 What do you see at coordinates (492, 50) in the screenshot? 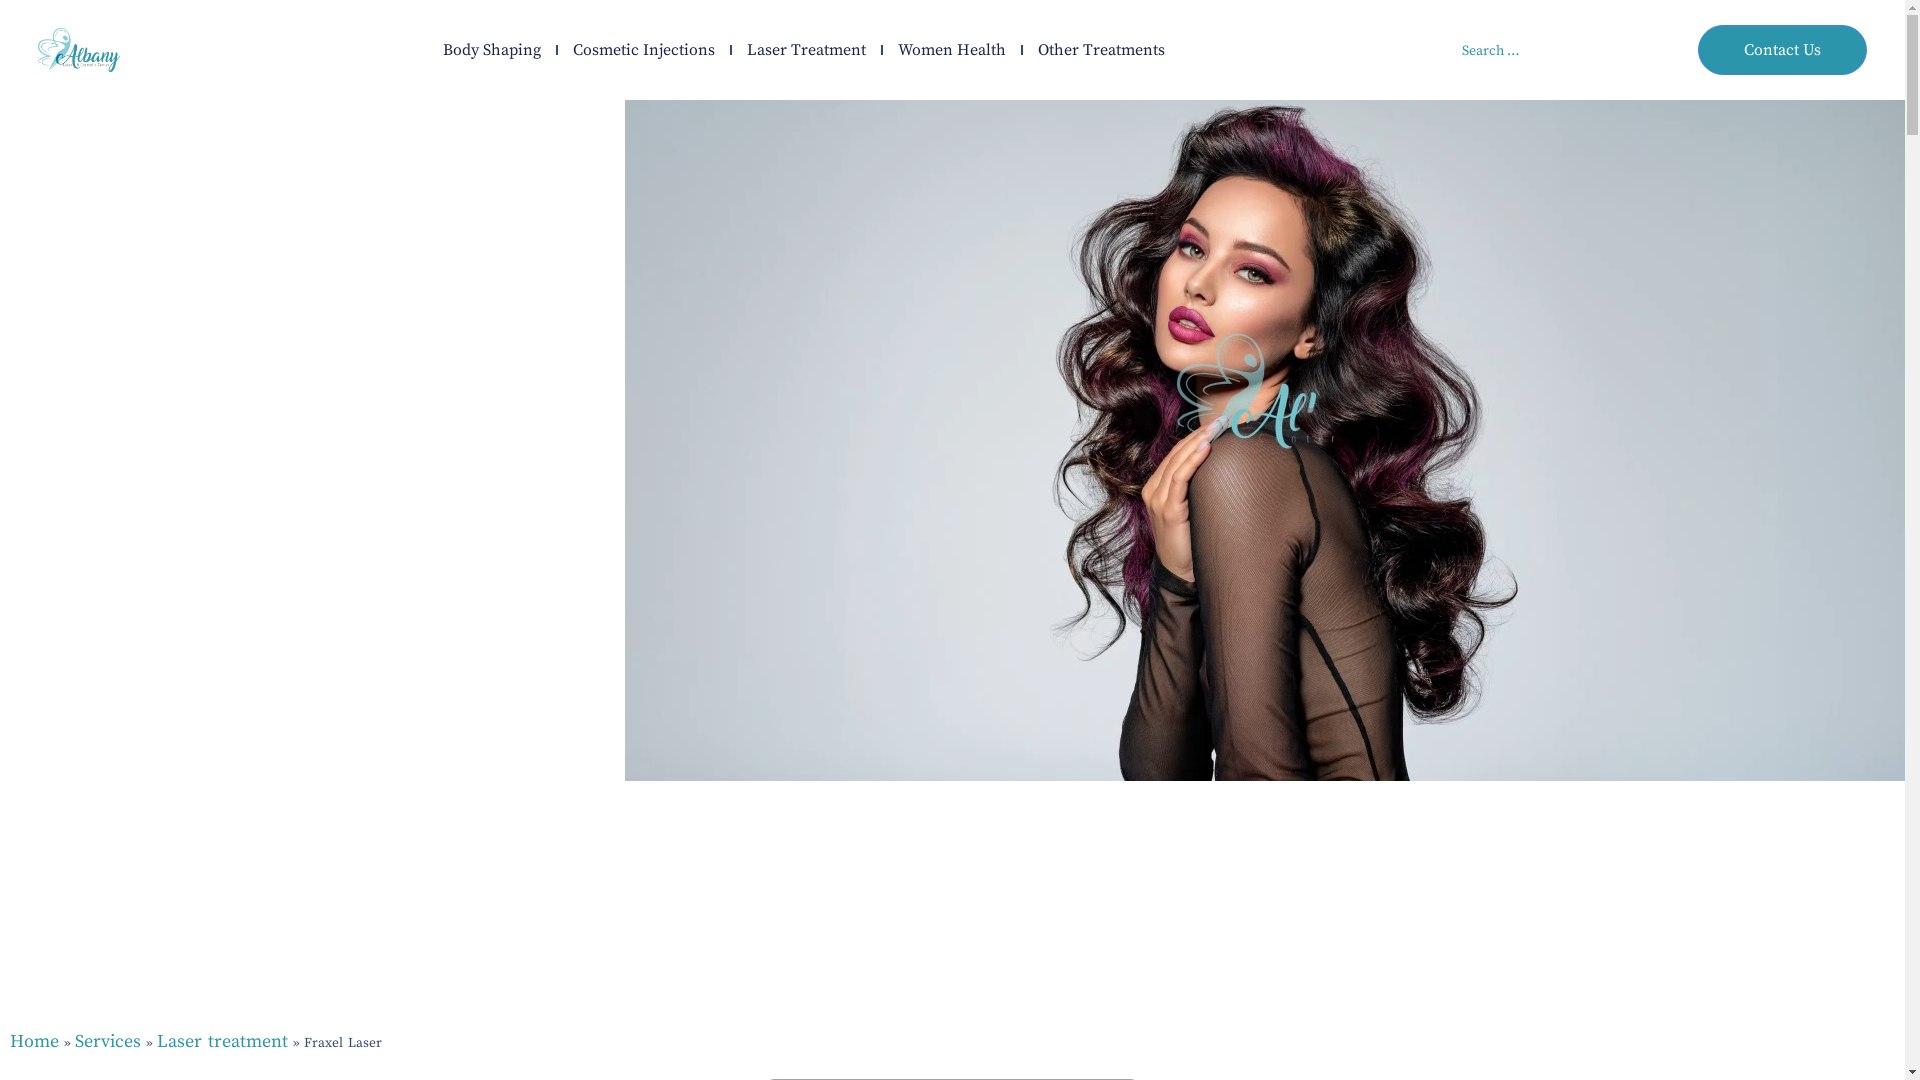
I see `Body Shaping` at bounding box center [492, 50].